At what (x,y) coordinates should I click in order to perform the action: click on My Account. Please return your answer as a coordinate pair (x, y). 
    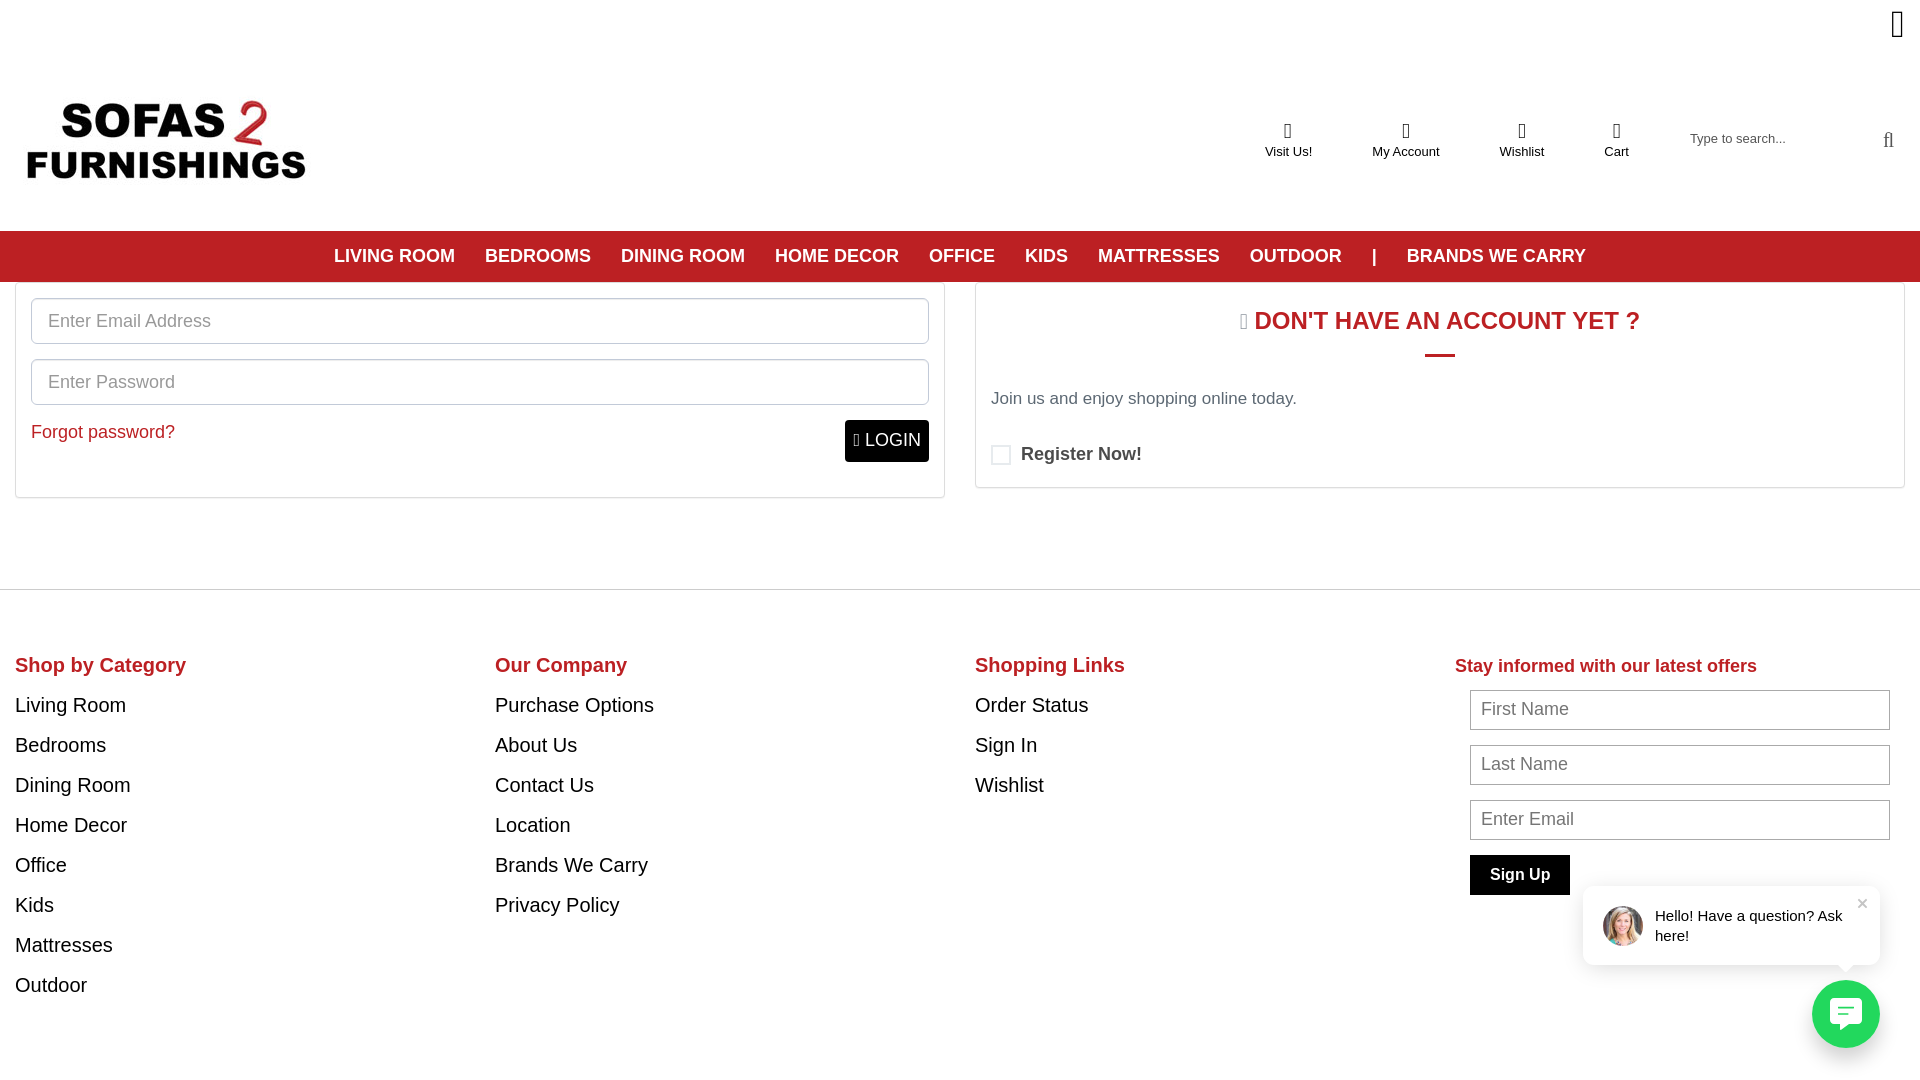
    Looking at the image, I should click on (1405, 139).